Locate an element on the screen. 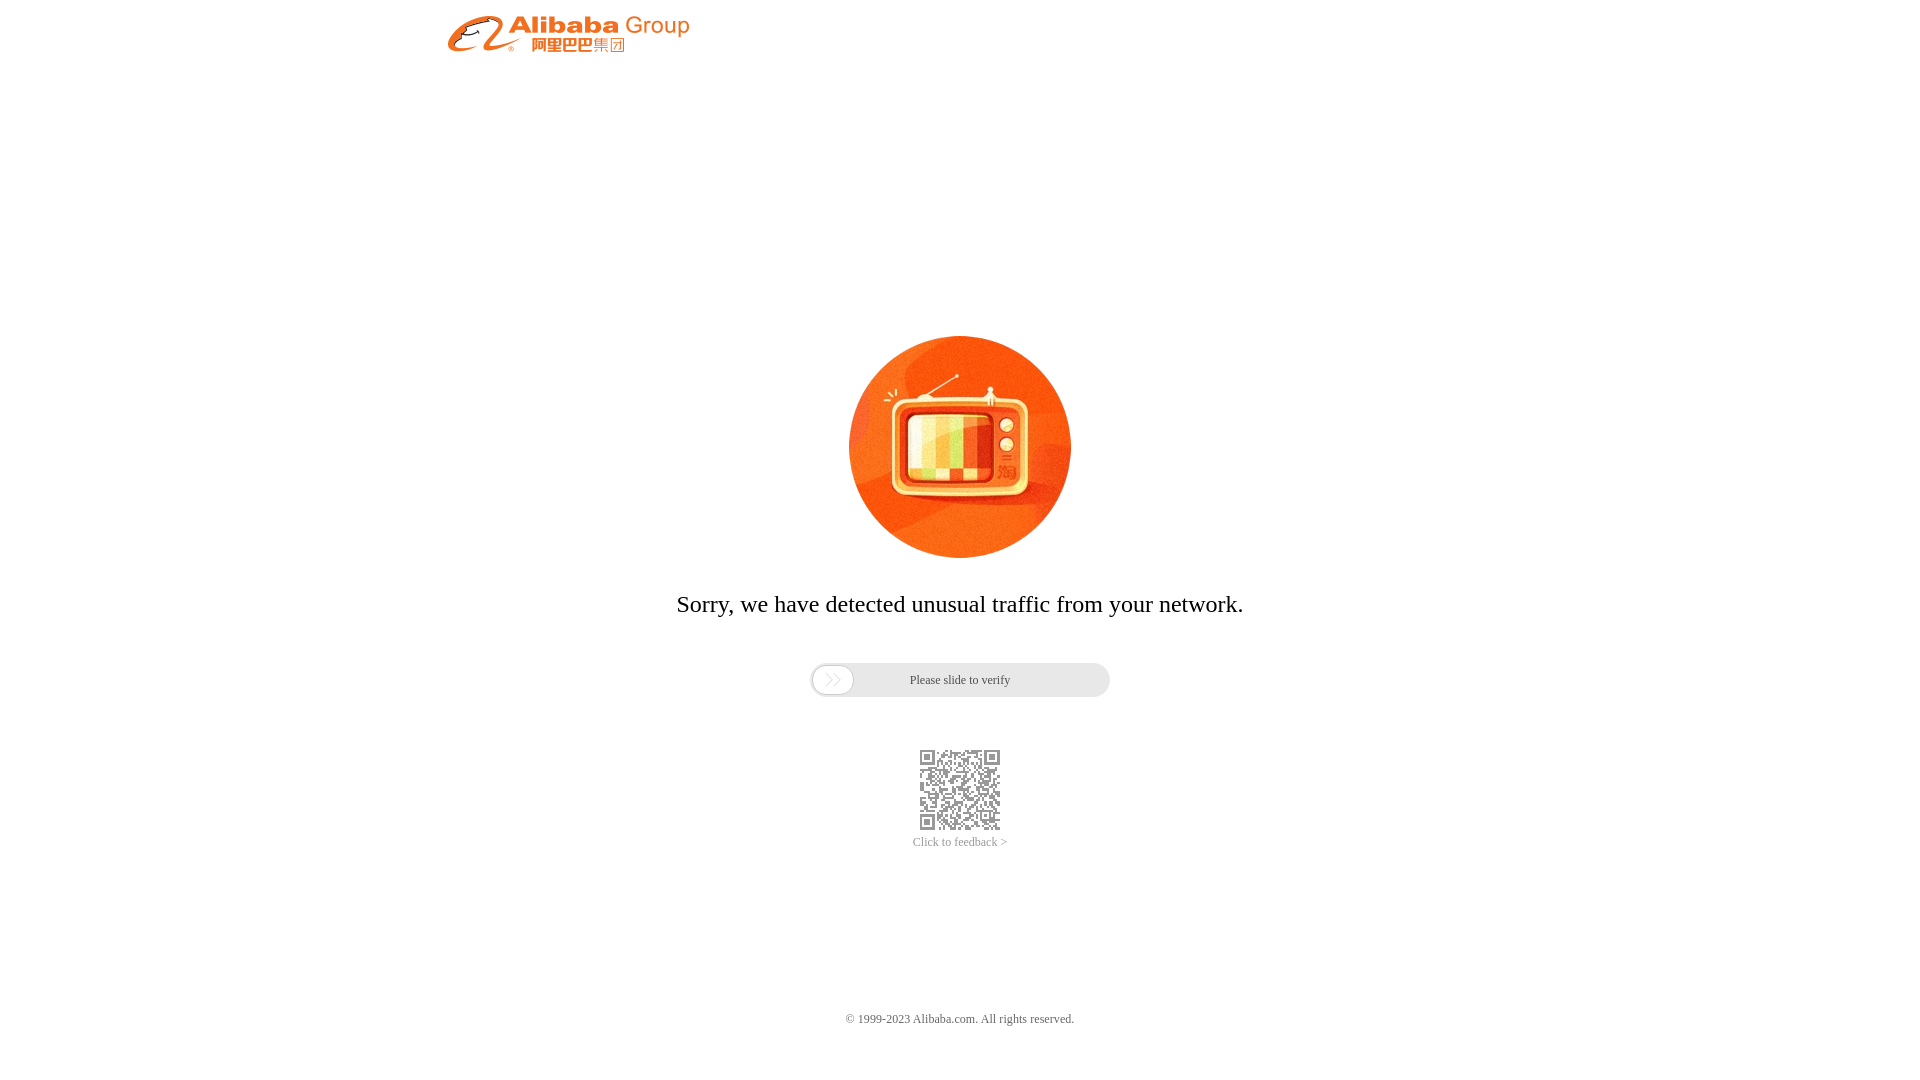  Click to feedback > is located at coordinates (960, 842).